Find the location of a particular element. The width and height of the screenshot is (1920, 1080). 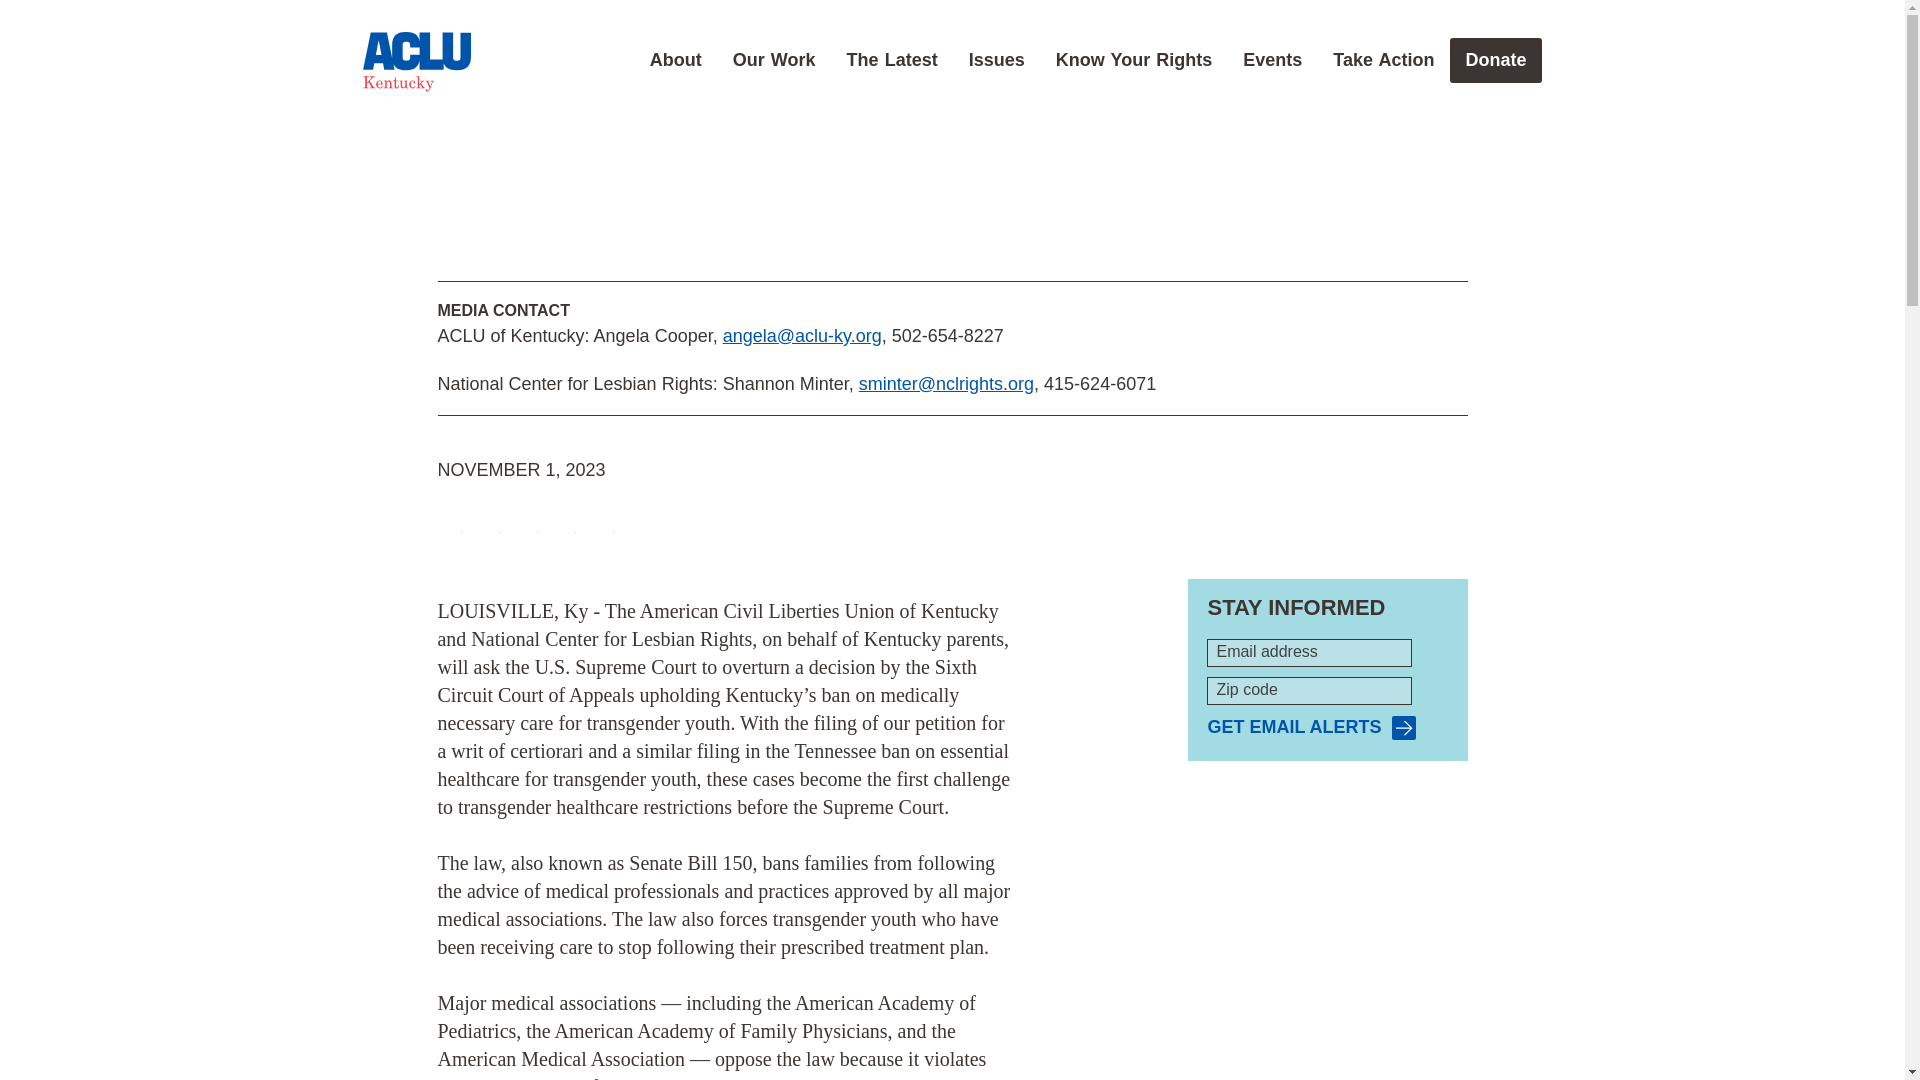

Get email alerts is located at coordinates (1311, 727).